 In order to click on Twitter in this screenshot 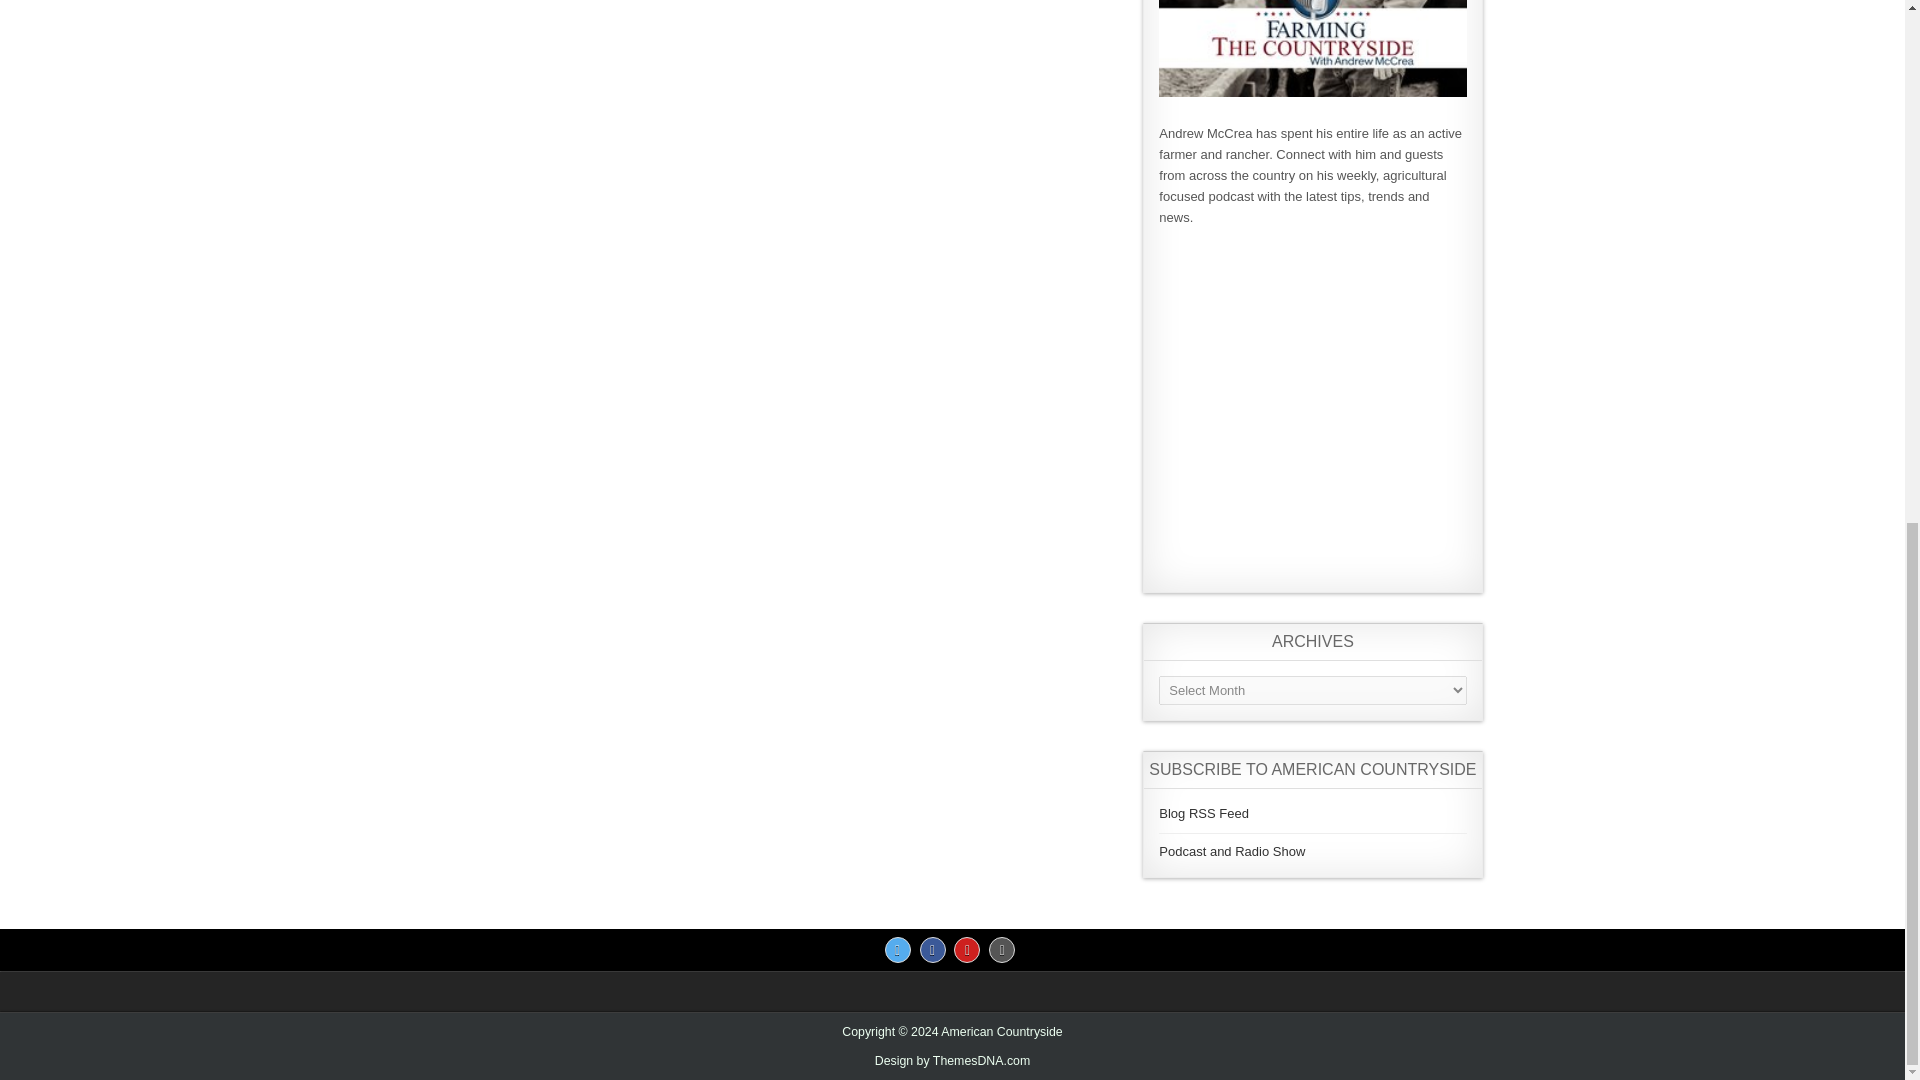, I will do `click(898, 950)`.